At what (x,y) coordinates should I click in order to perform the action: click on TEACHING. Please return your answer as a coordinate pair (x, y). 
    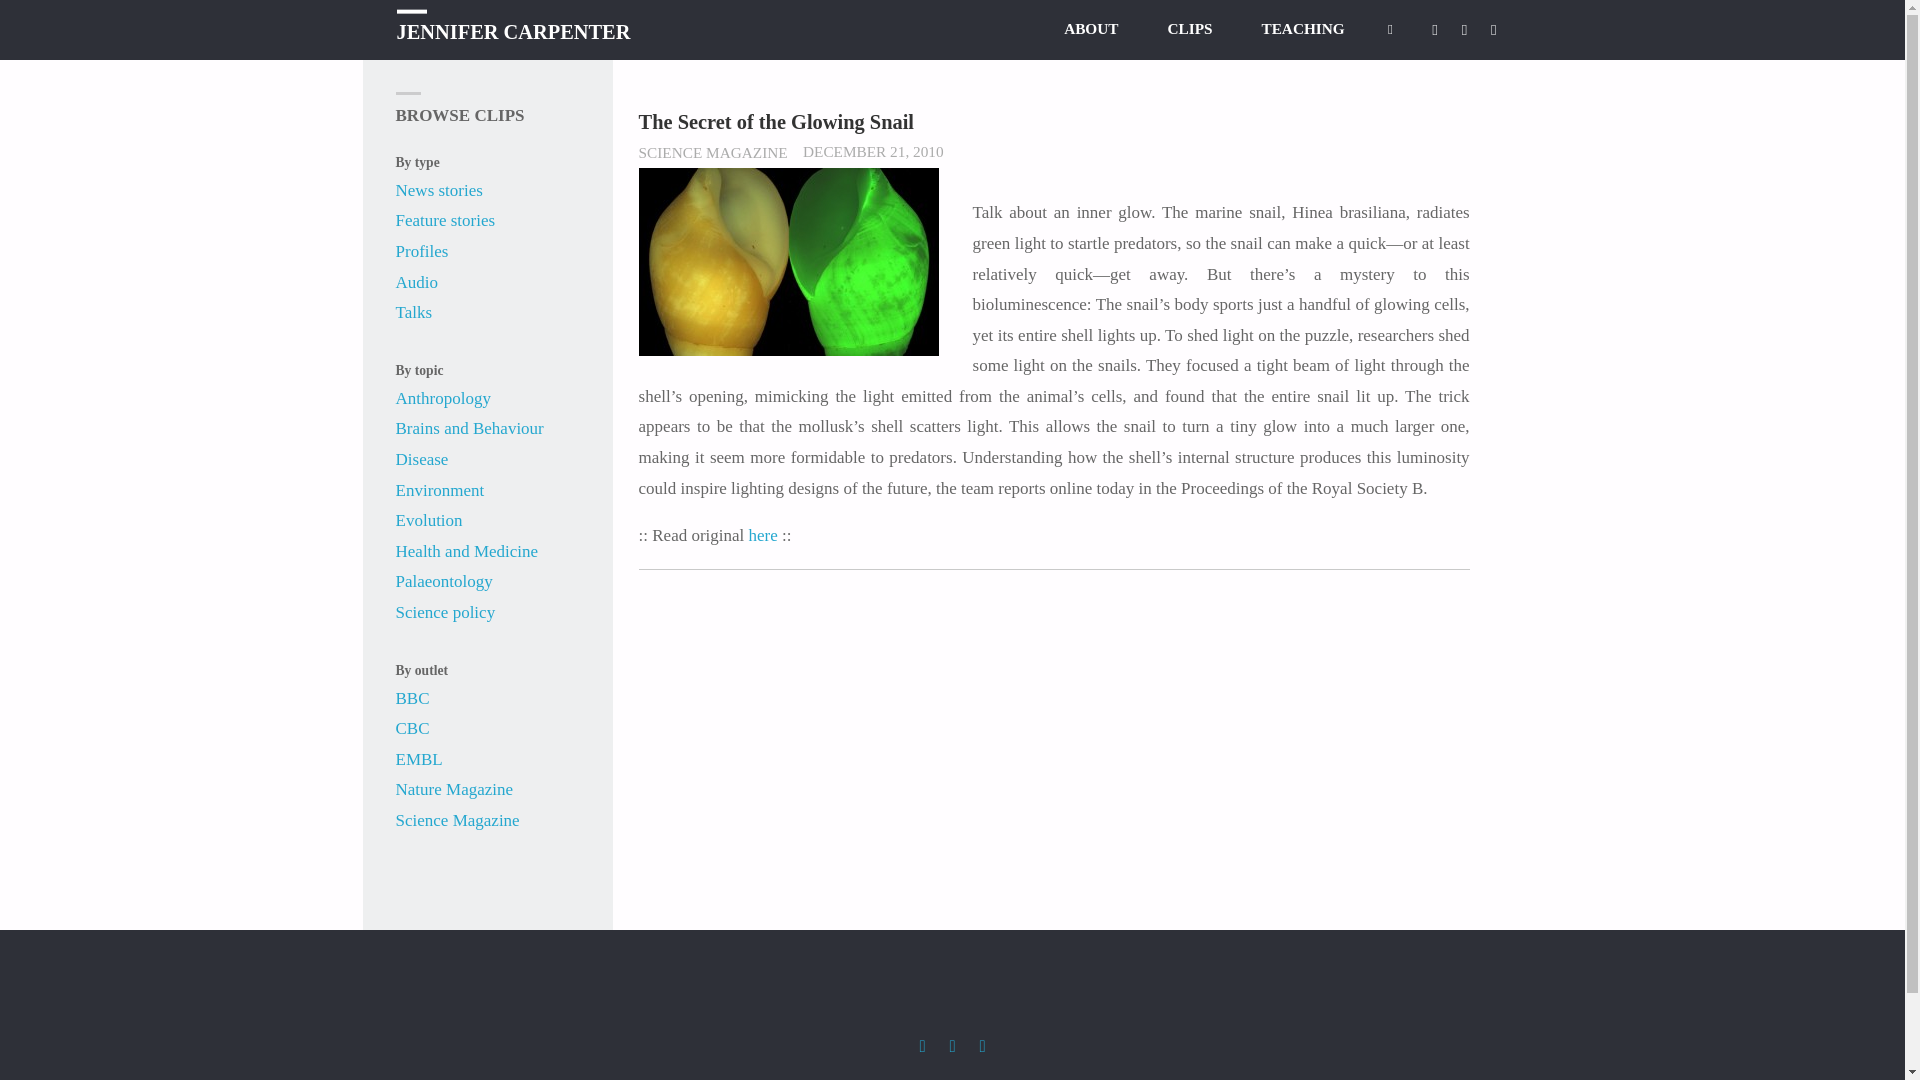
    Looking at the image, I should click on (1302, 36).